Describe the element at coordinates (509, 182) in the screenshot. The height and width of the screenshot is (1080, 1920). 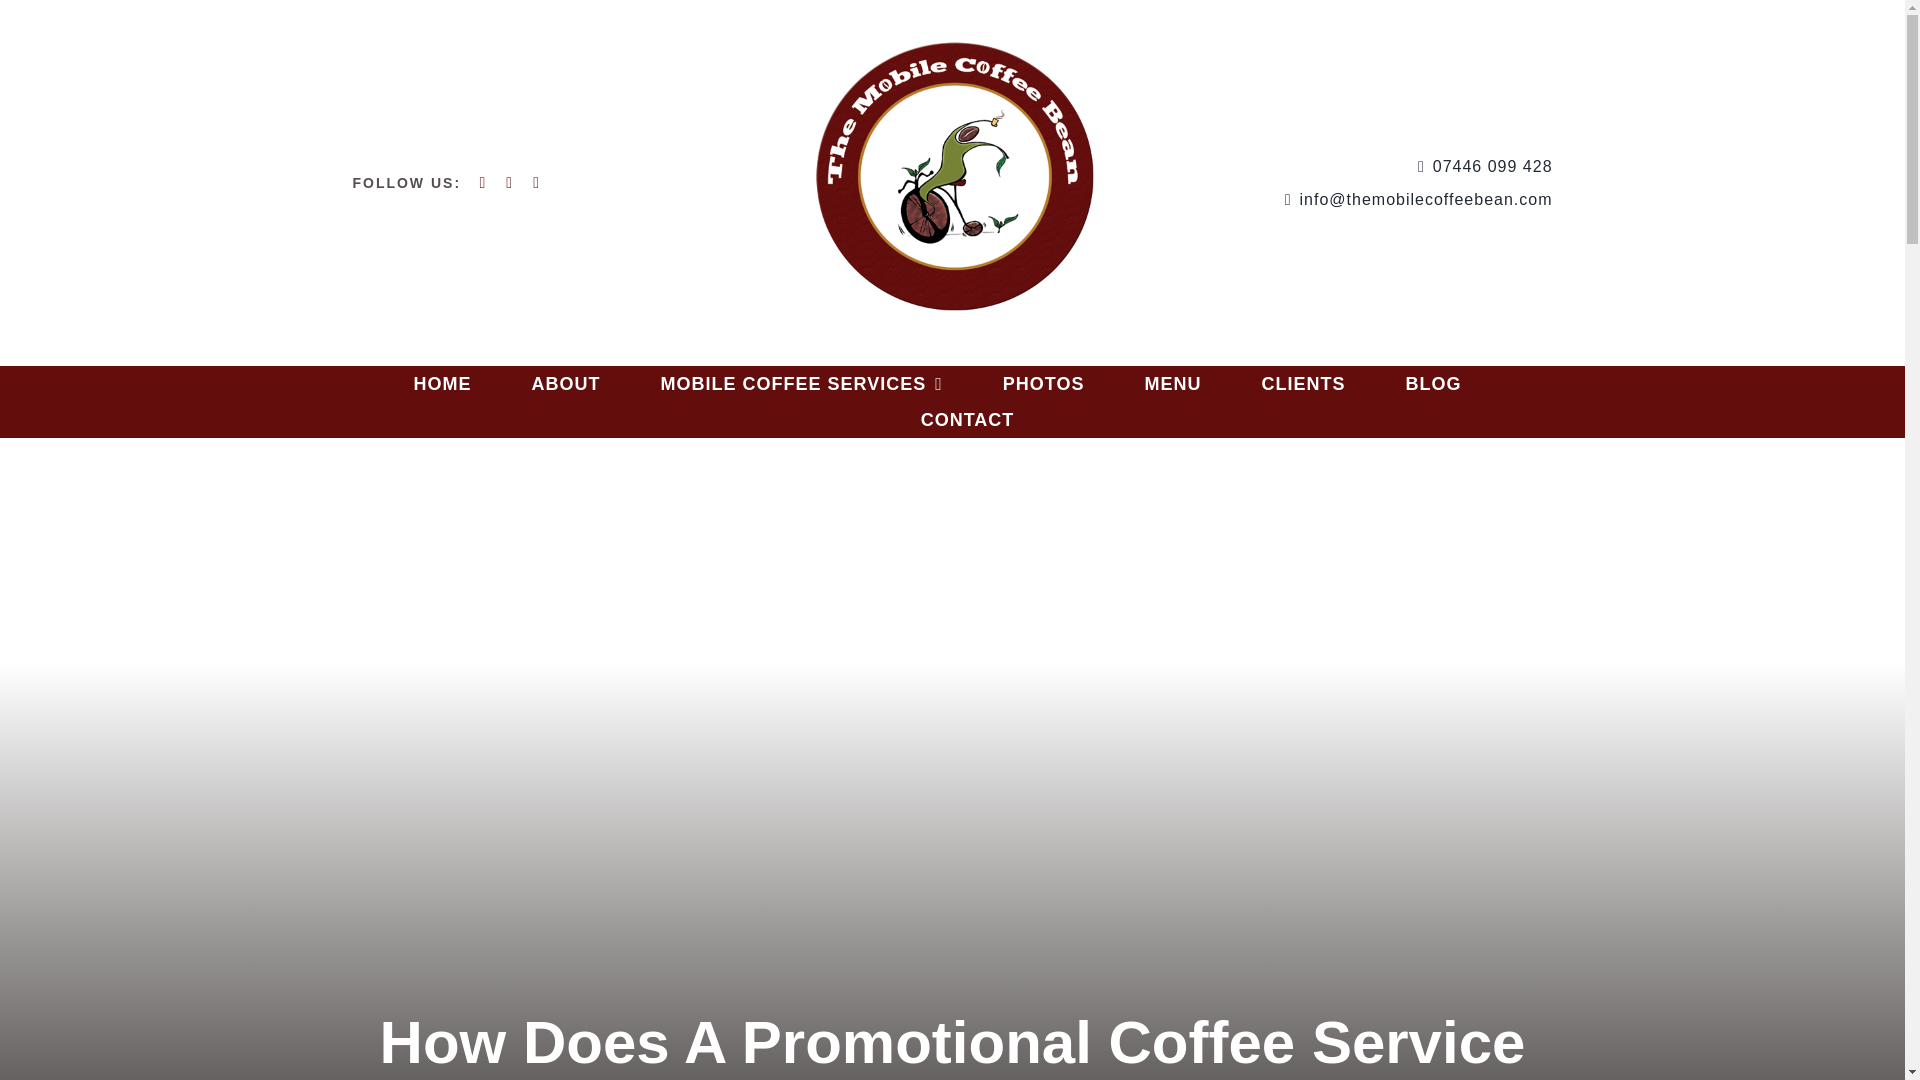
I see `Facebook` at that location.